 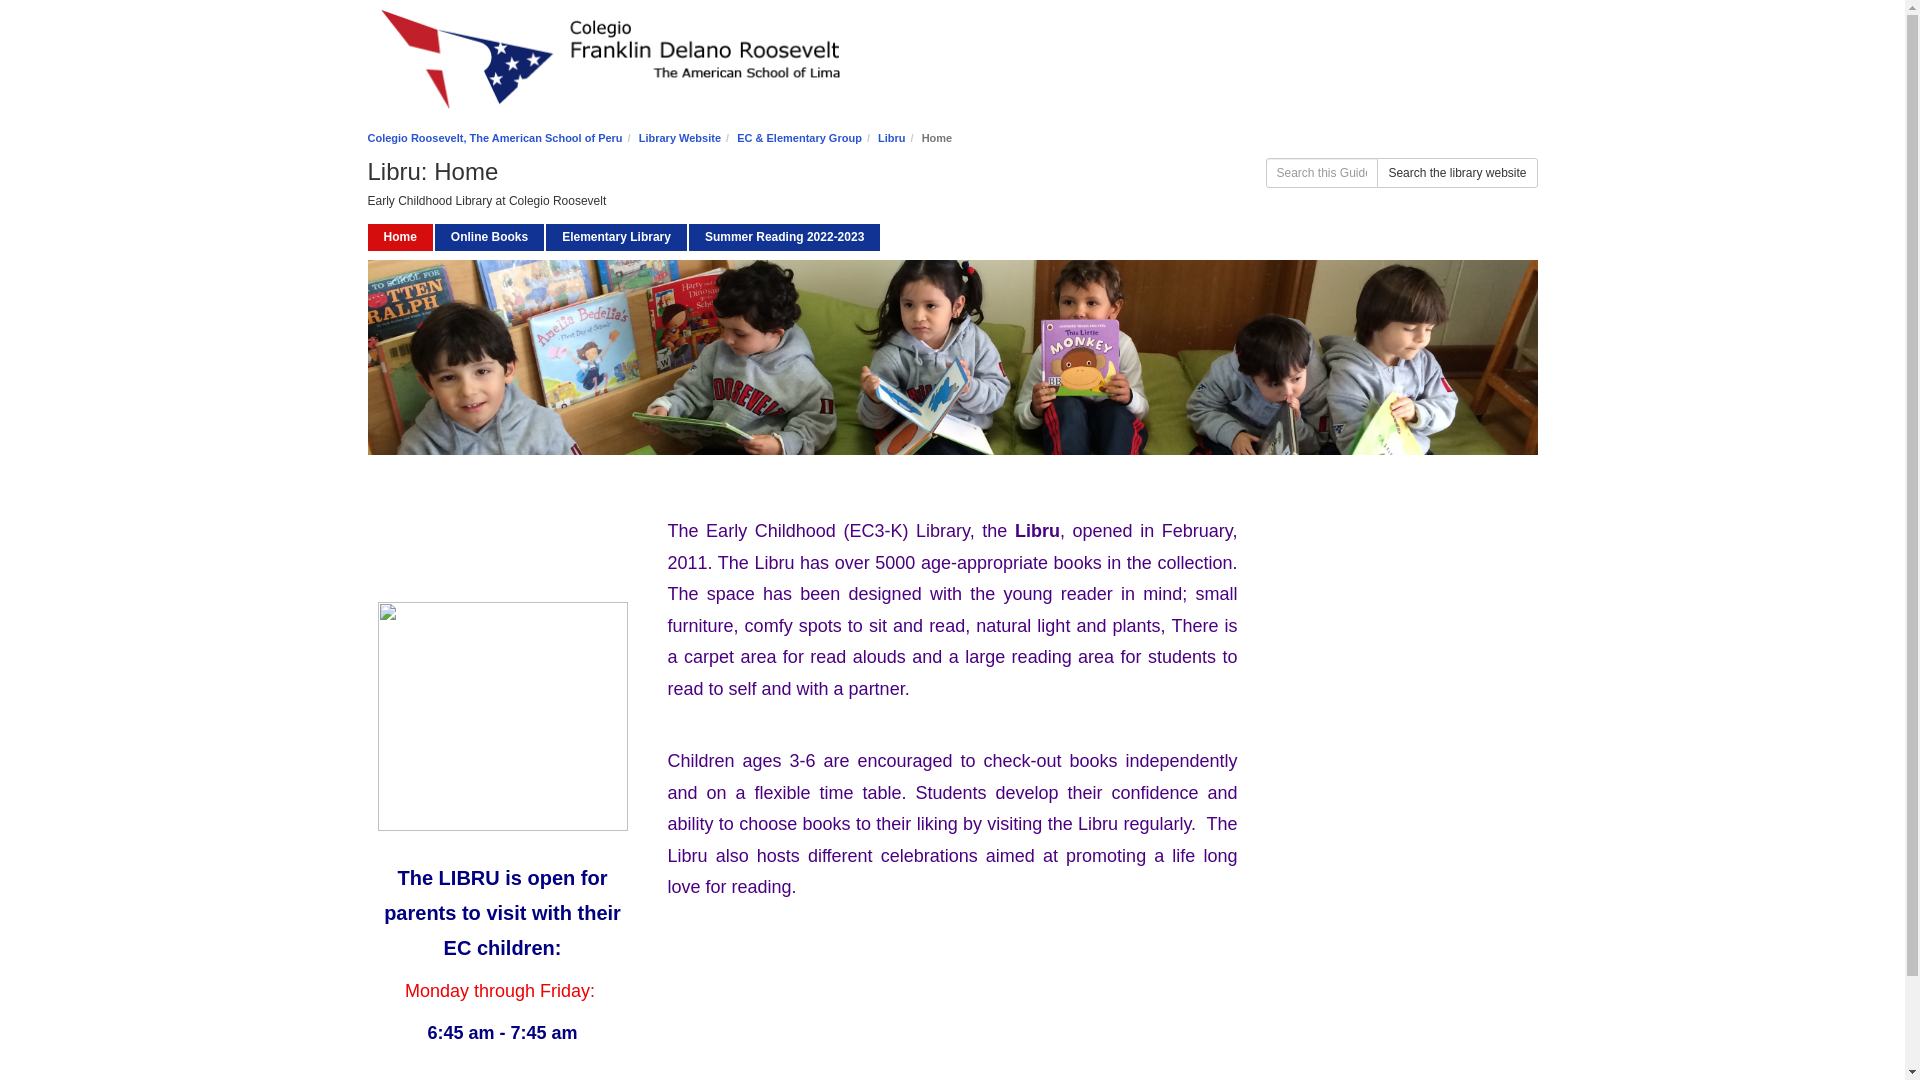 I want to click on Search the library website, so click(x=1456, y=172).